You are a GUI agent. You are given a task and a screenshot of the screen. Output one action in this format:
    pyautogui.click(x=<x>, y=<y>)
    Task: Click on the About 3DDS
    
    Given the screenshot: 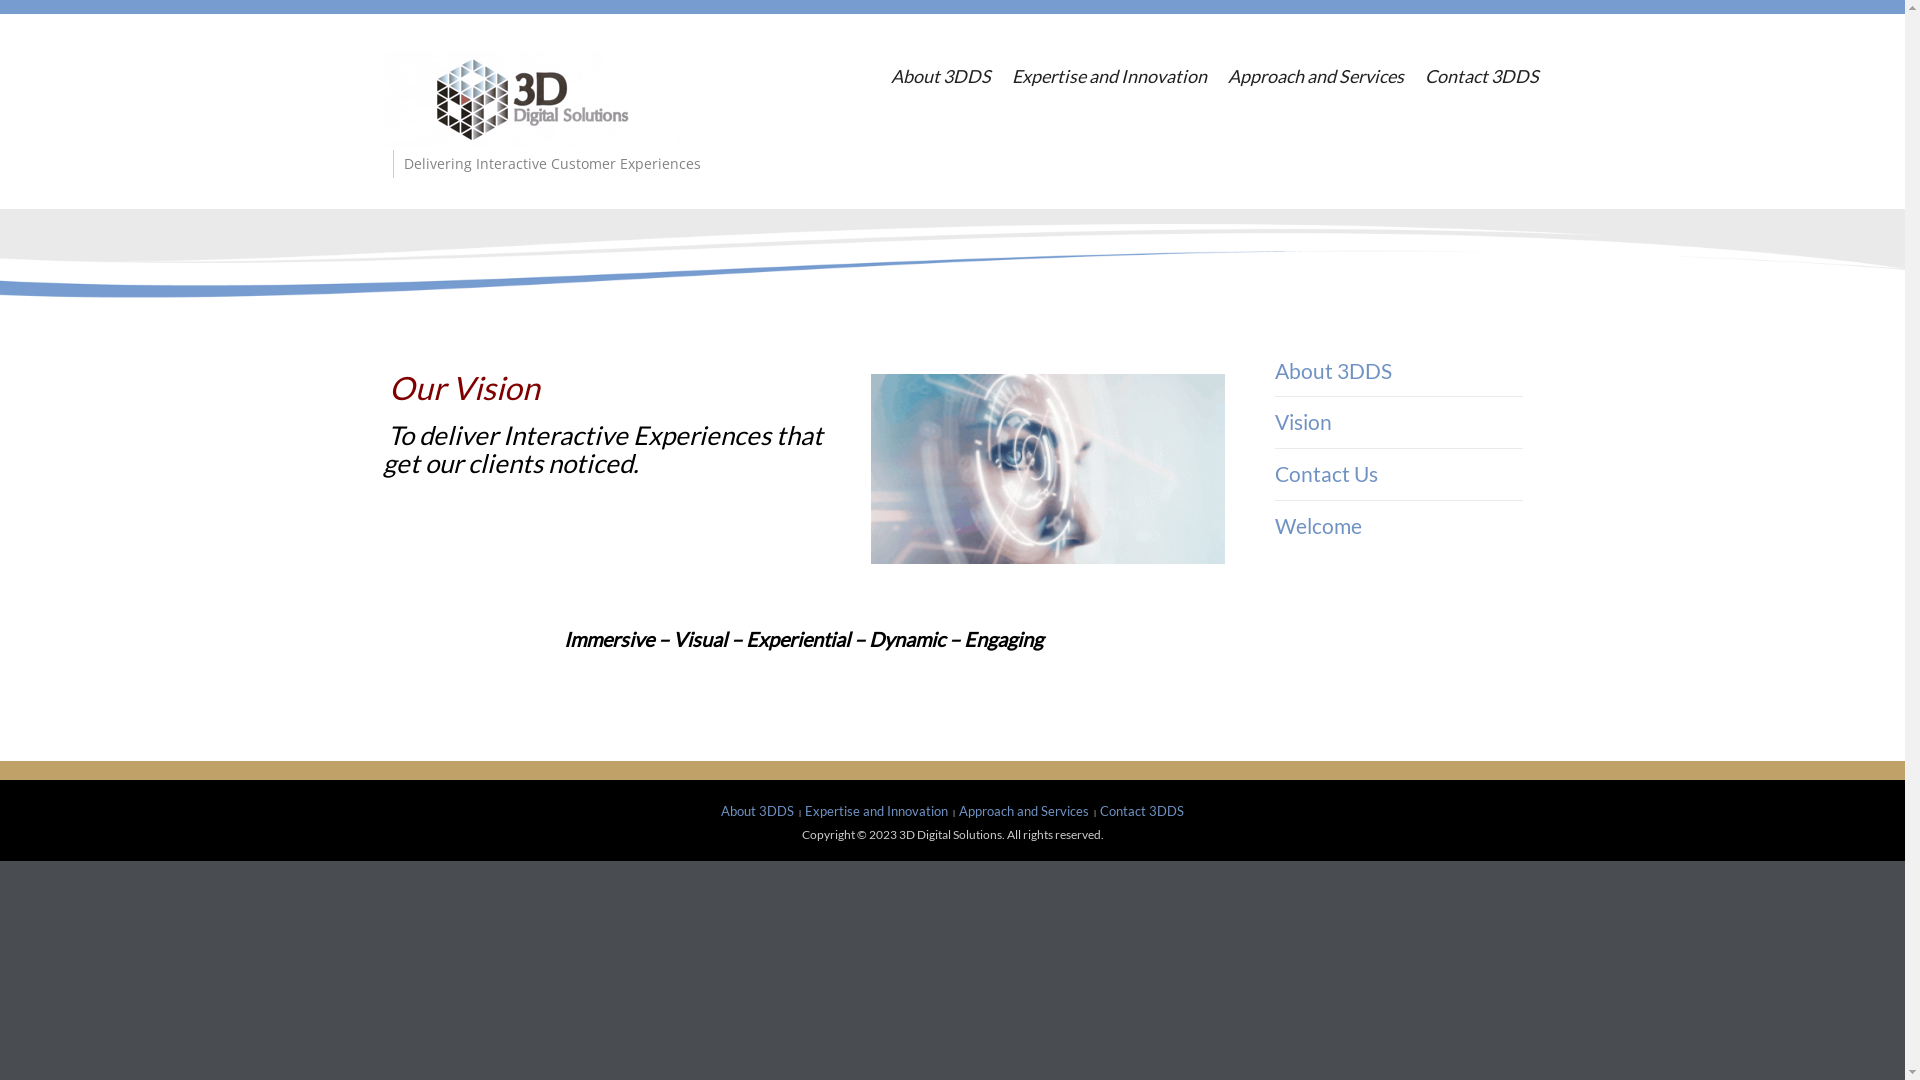 What is the action you would take?
    pyautogui.click(x=940, y=76)
    